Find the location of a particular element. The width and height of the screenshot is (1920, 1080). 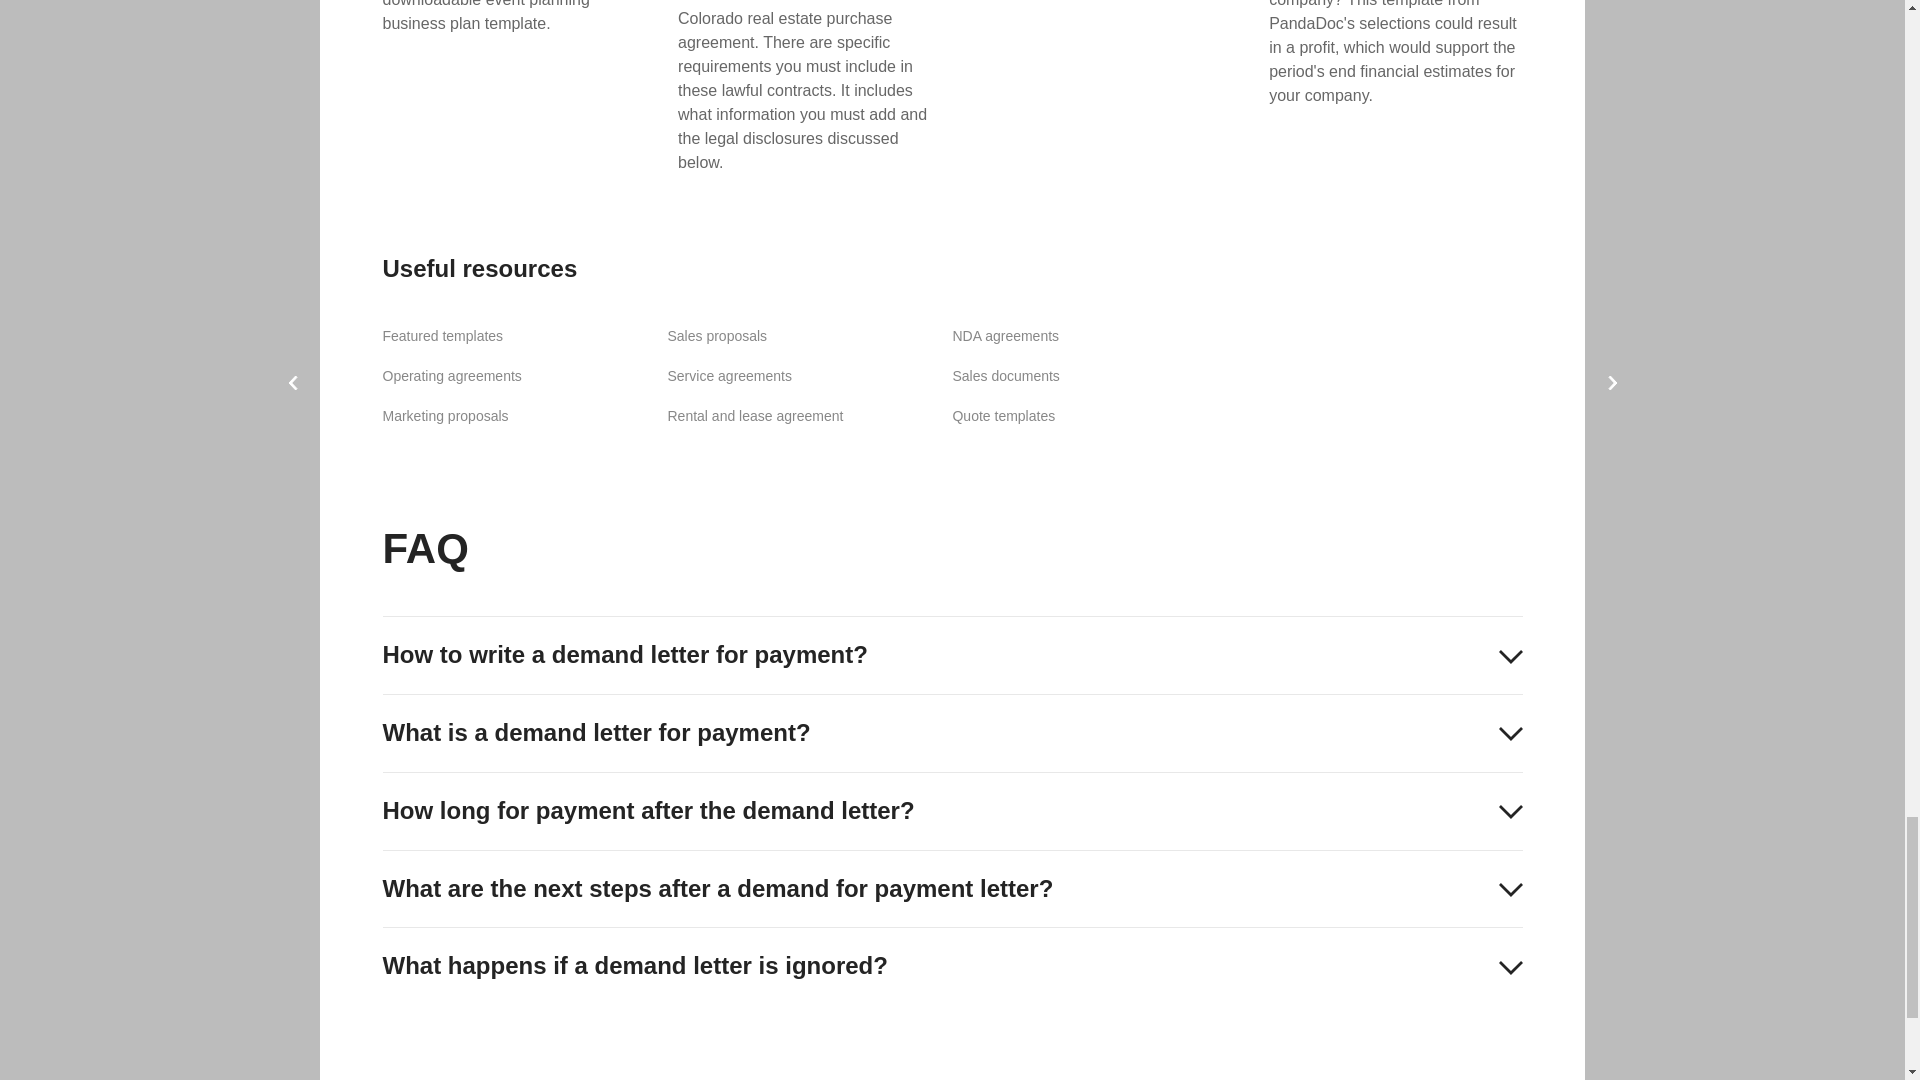

Quote templates is located at coordinates (1003, 416).